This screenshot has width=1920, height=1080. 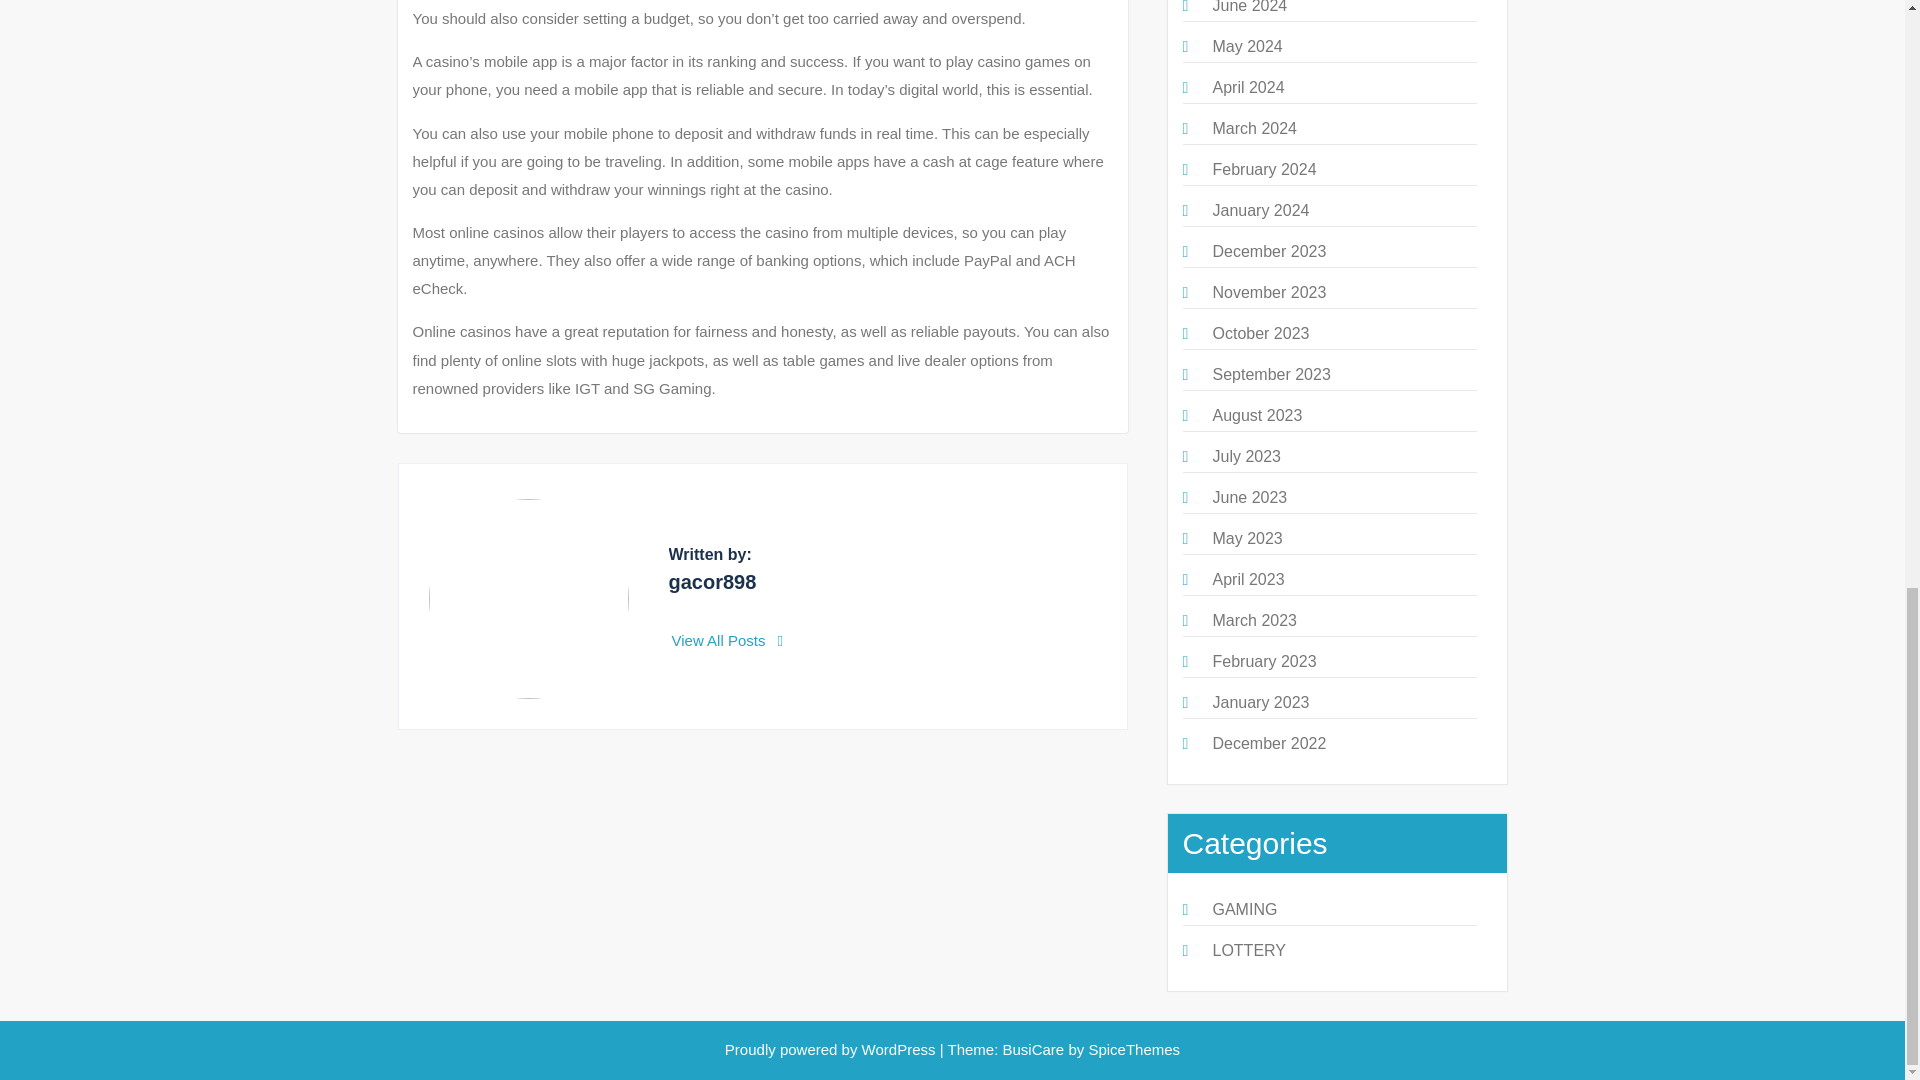 What do you see at coordinates (1268, 743) in the screenshot?
I see `December 2022` at bounding box center [1268, 743].